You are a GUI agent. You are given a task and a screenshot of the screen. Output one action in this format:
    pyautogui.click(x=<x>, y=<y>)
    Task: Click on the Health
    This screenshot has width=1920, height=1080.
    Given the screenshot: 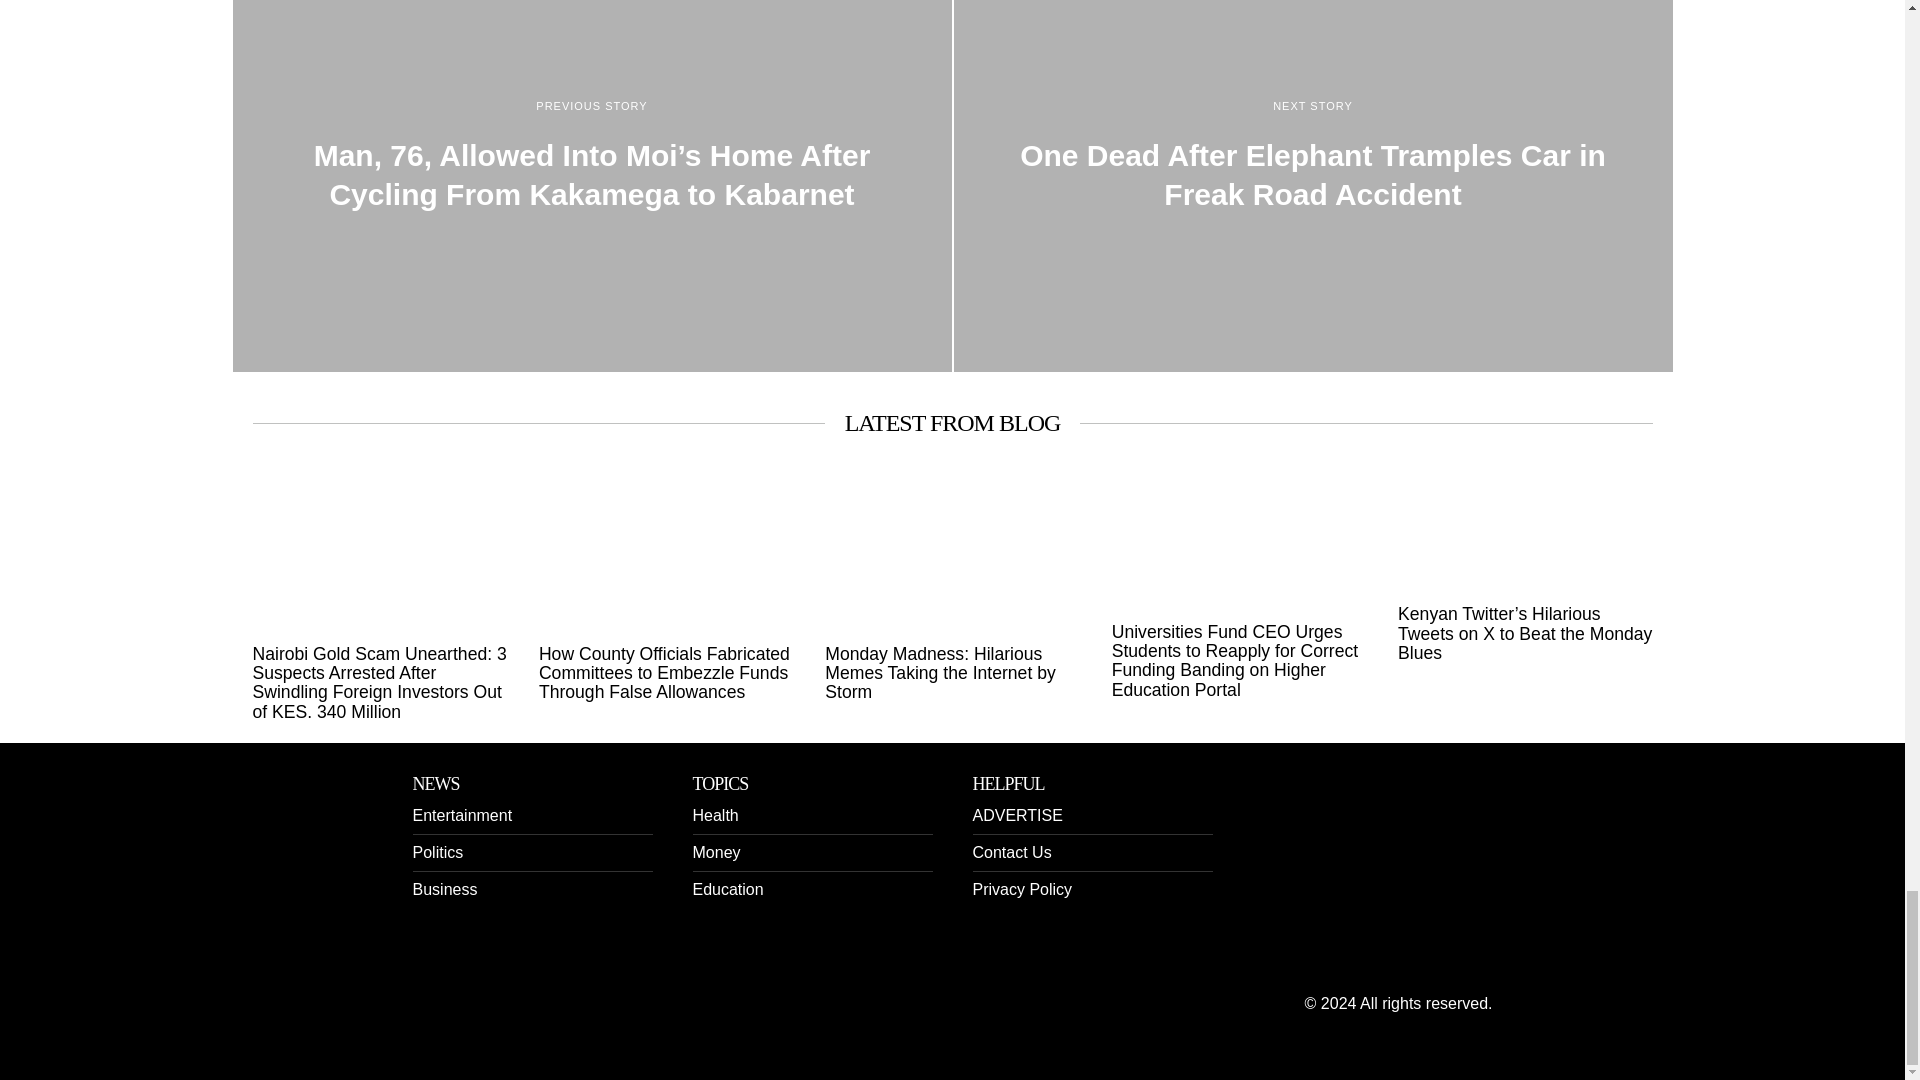 What is the action you would take?
    pyautogui.click(x=714, y=815)
    